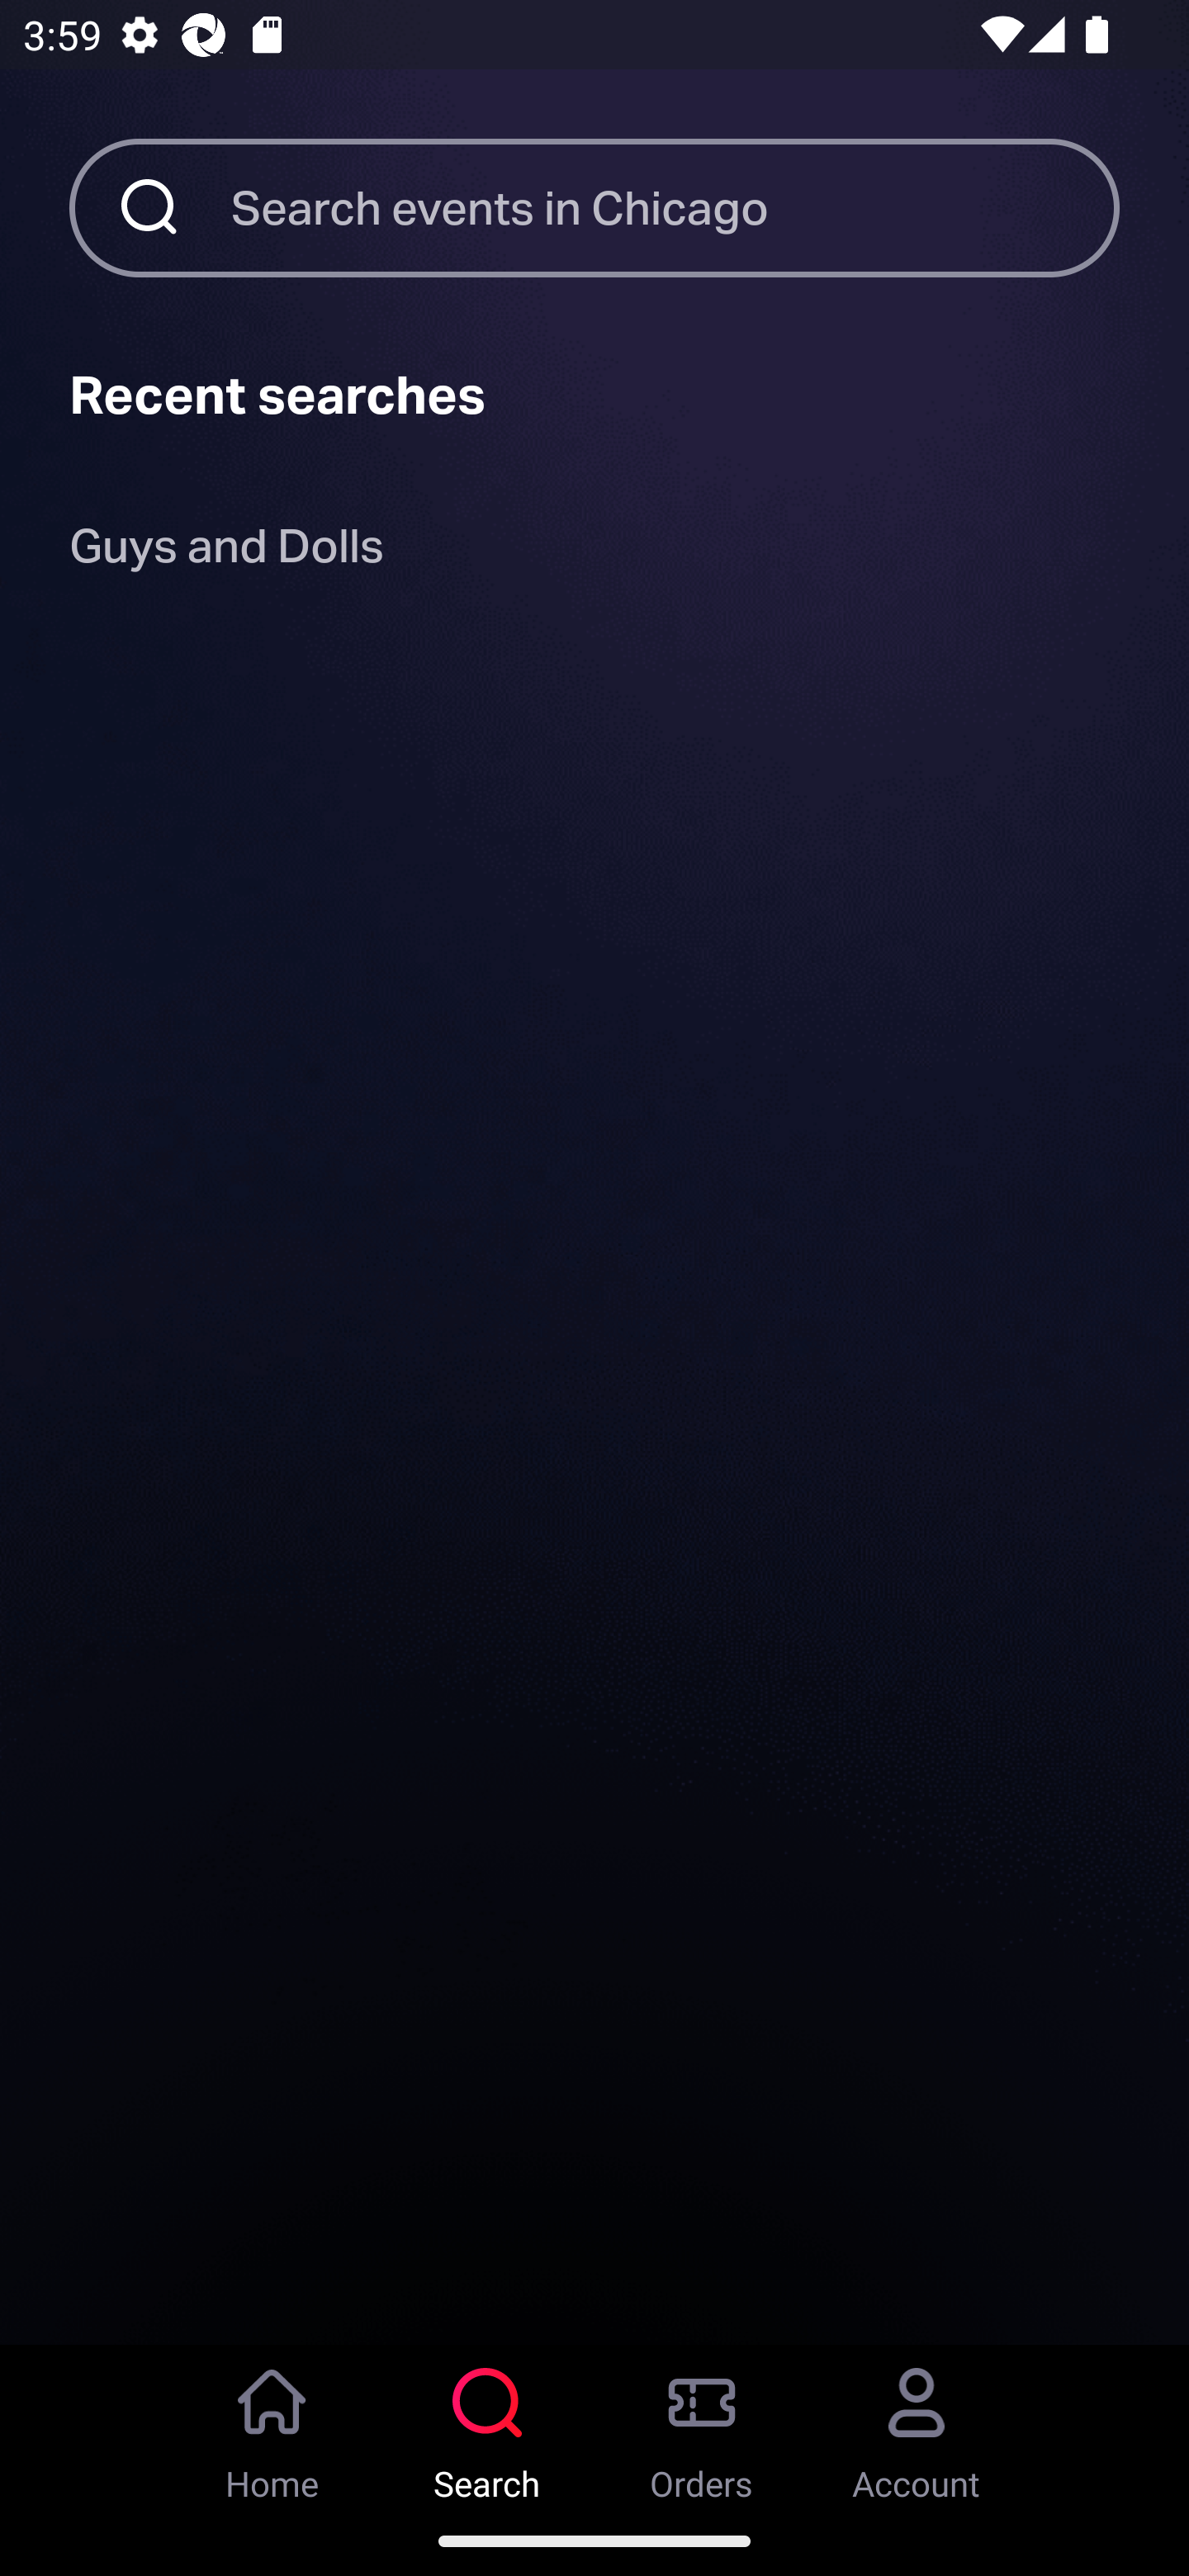 This screenshot has height=2576, width=1189. What do you see at coordinates (917, 2425) in the screenshot?
I see `Account` at bounding box center [917, 2425].